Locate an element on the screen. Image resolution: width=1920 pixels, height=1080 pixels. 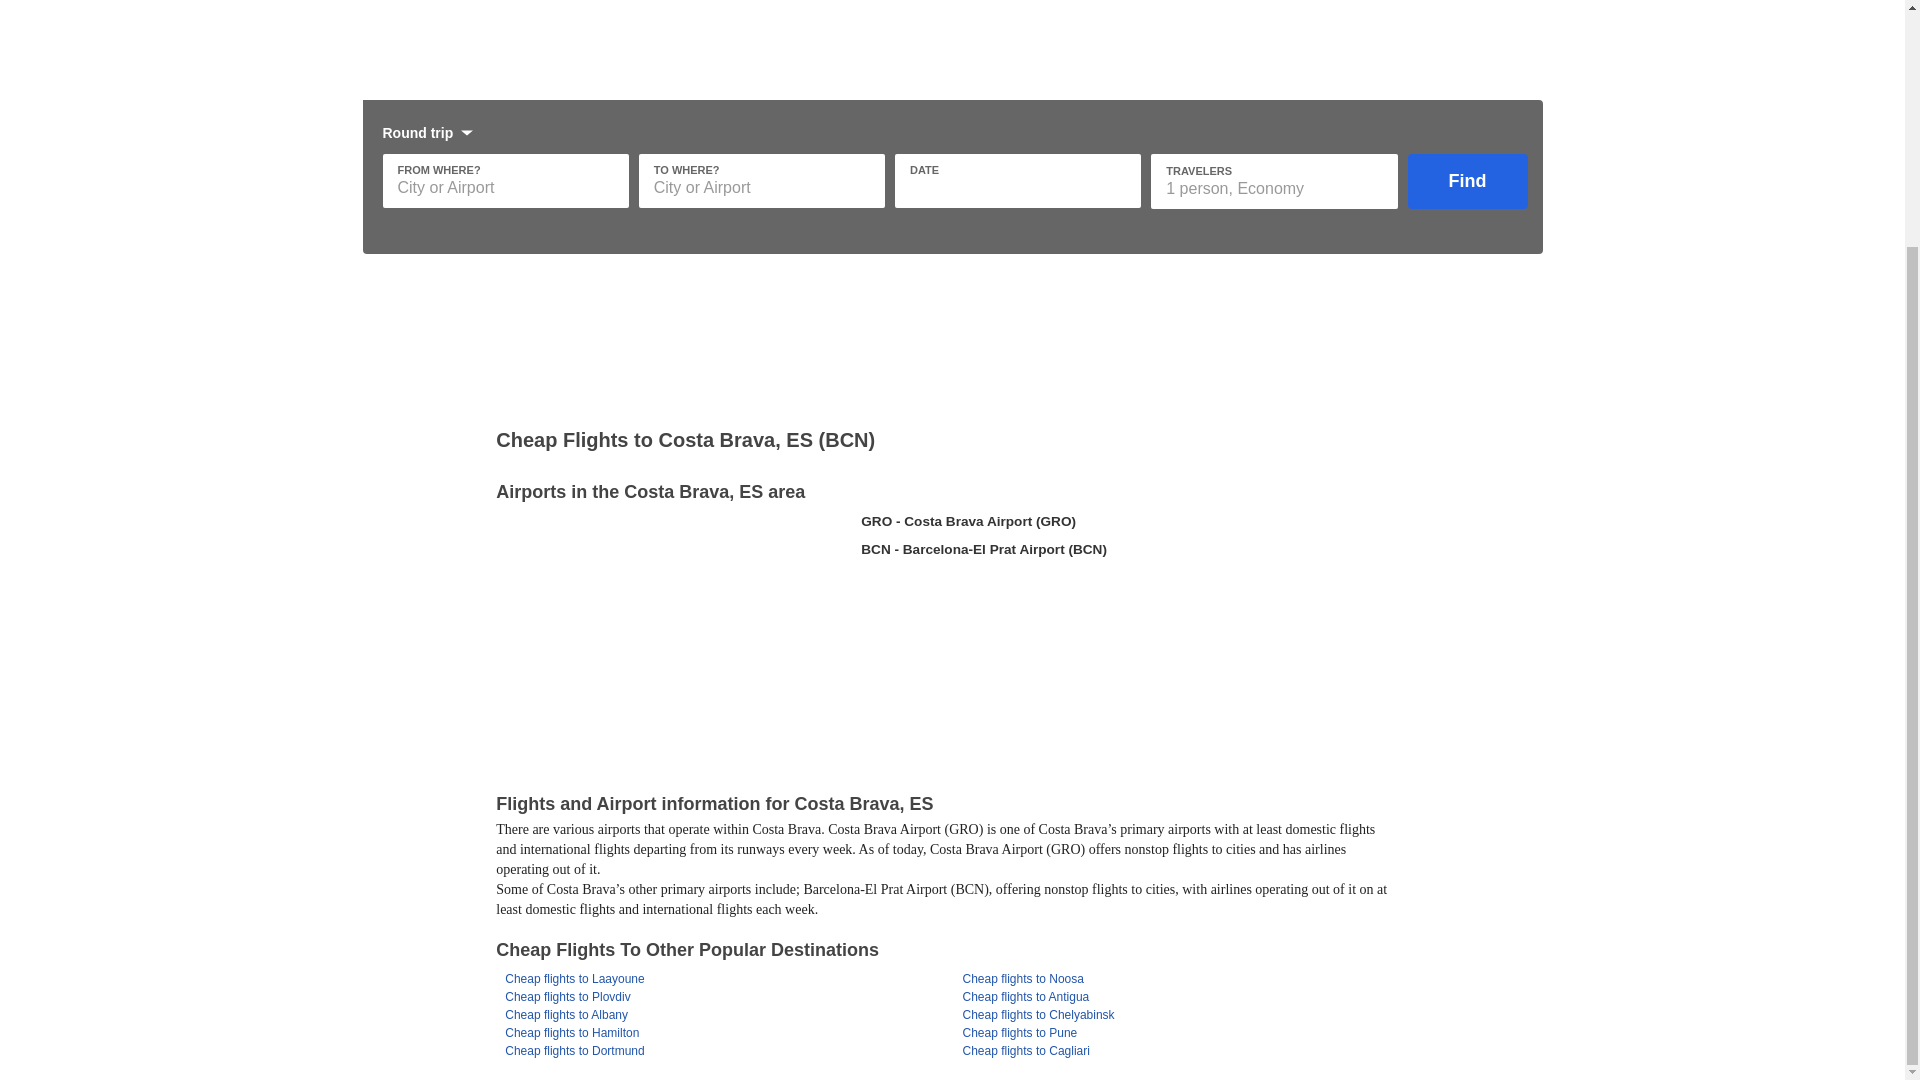
Cheap flights to Plovdiv is located at coordinates (566, 997).